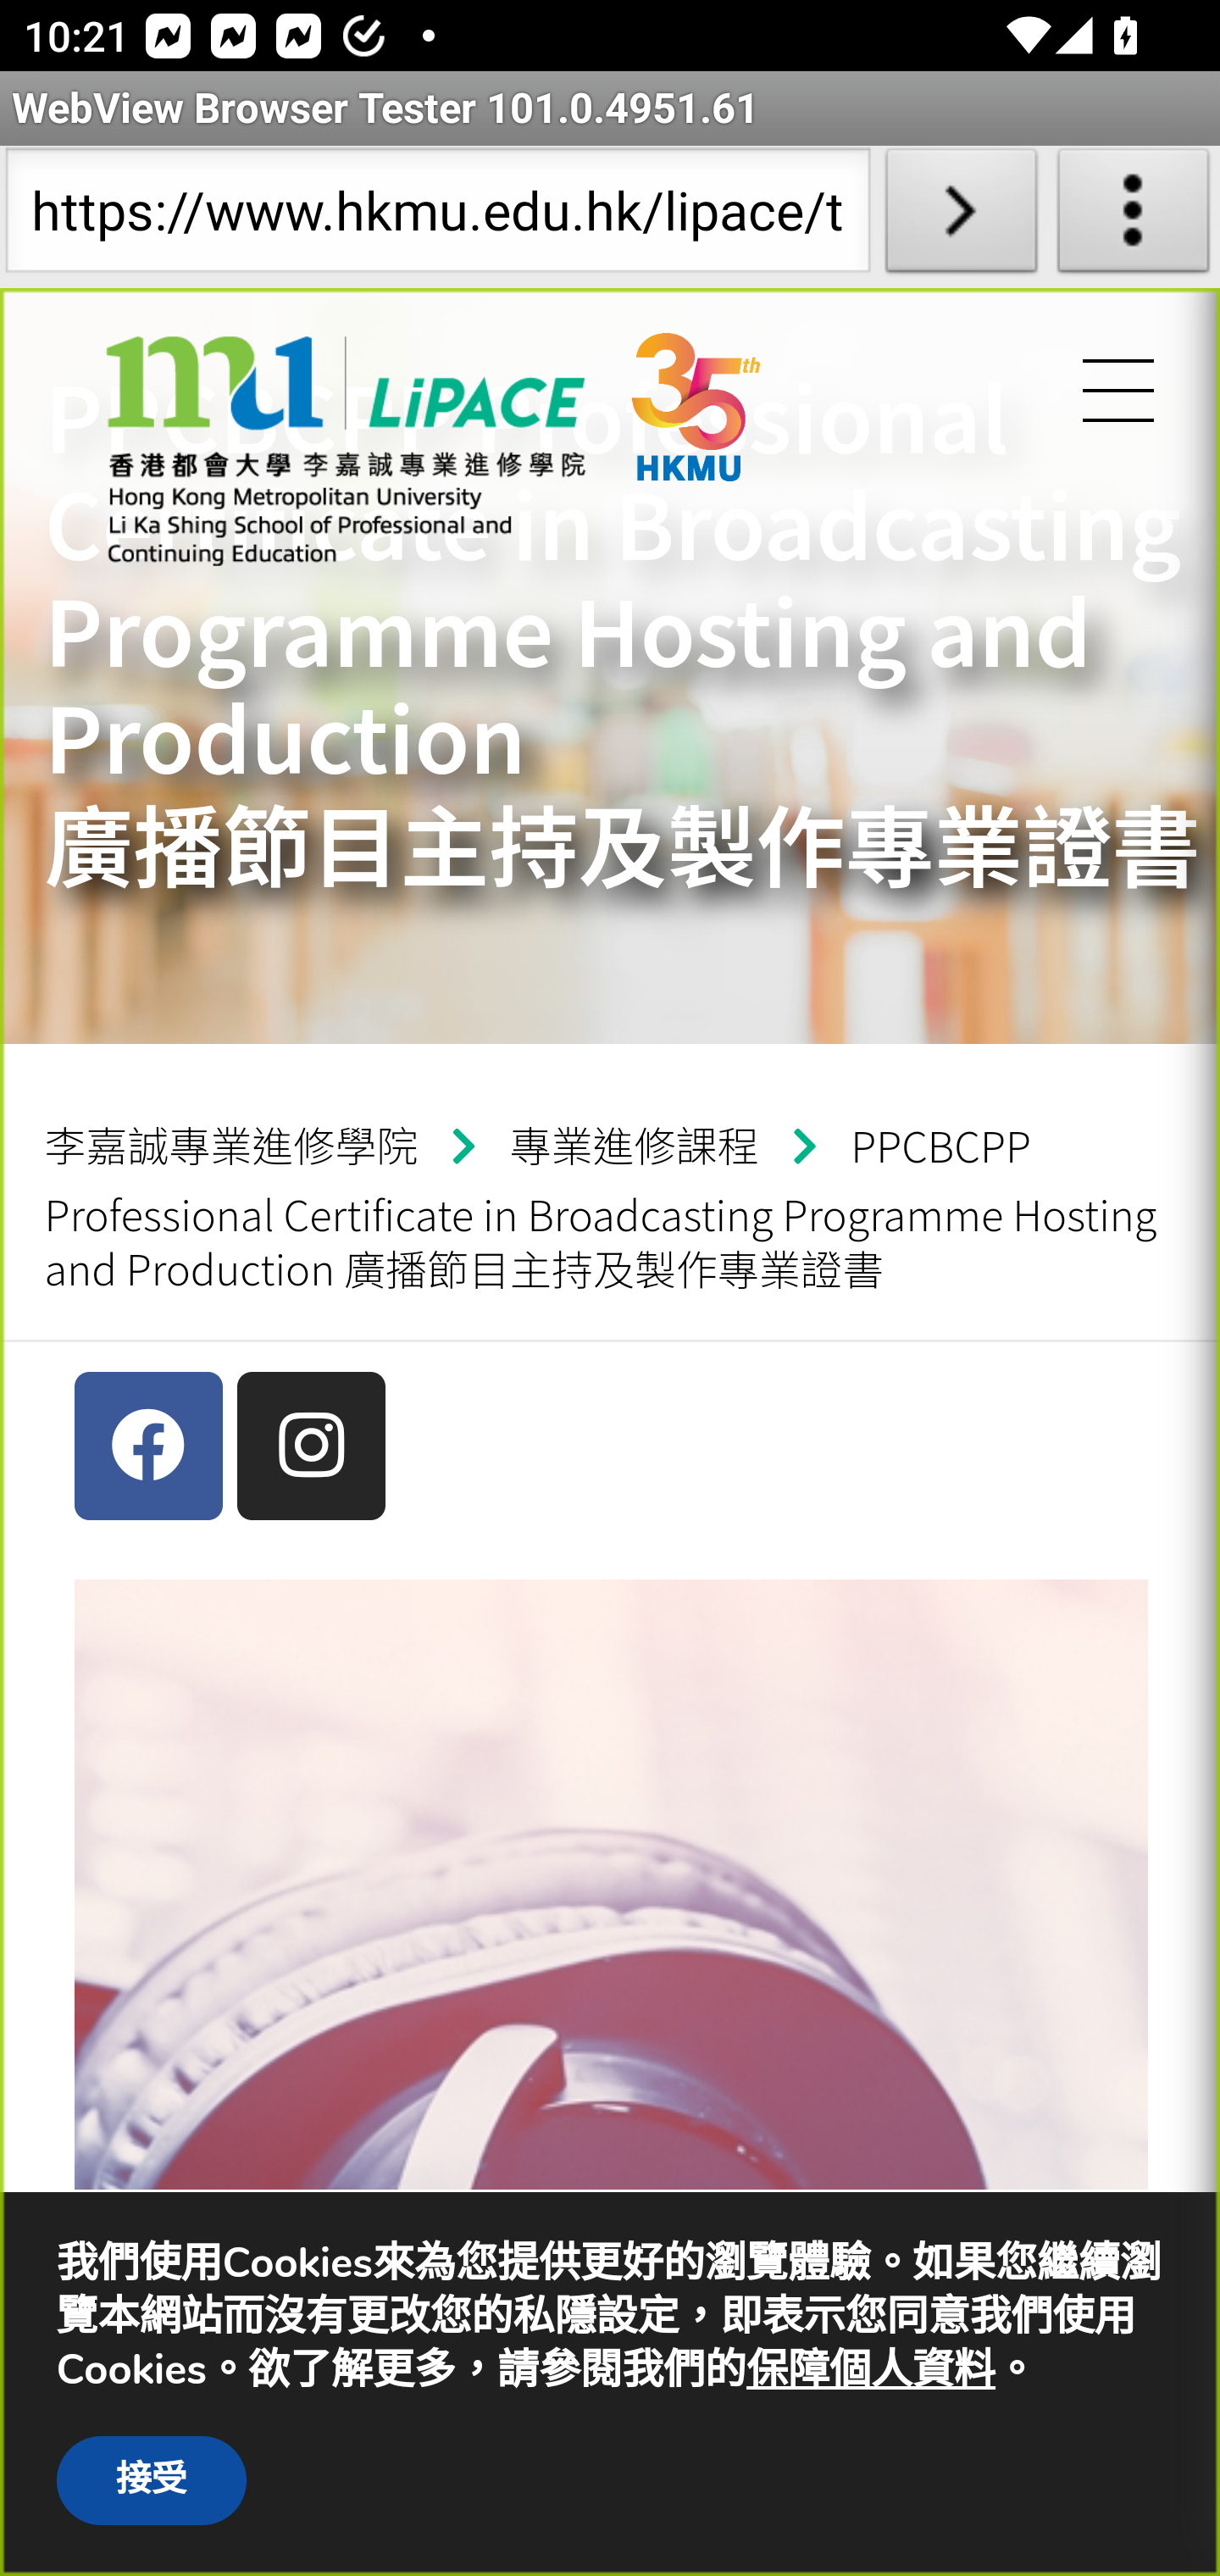  I want to click on 保障個人資料, so click(870, 2371).